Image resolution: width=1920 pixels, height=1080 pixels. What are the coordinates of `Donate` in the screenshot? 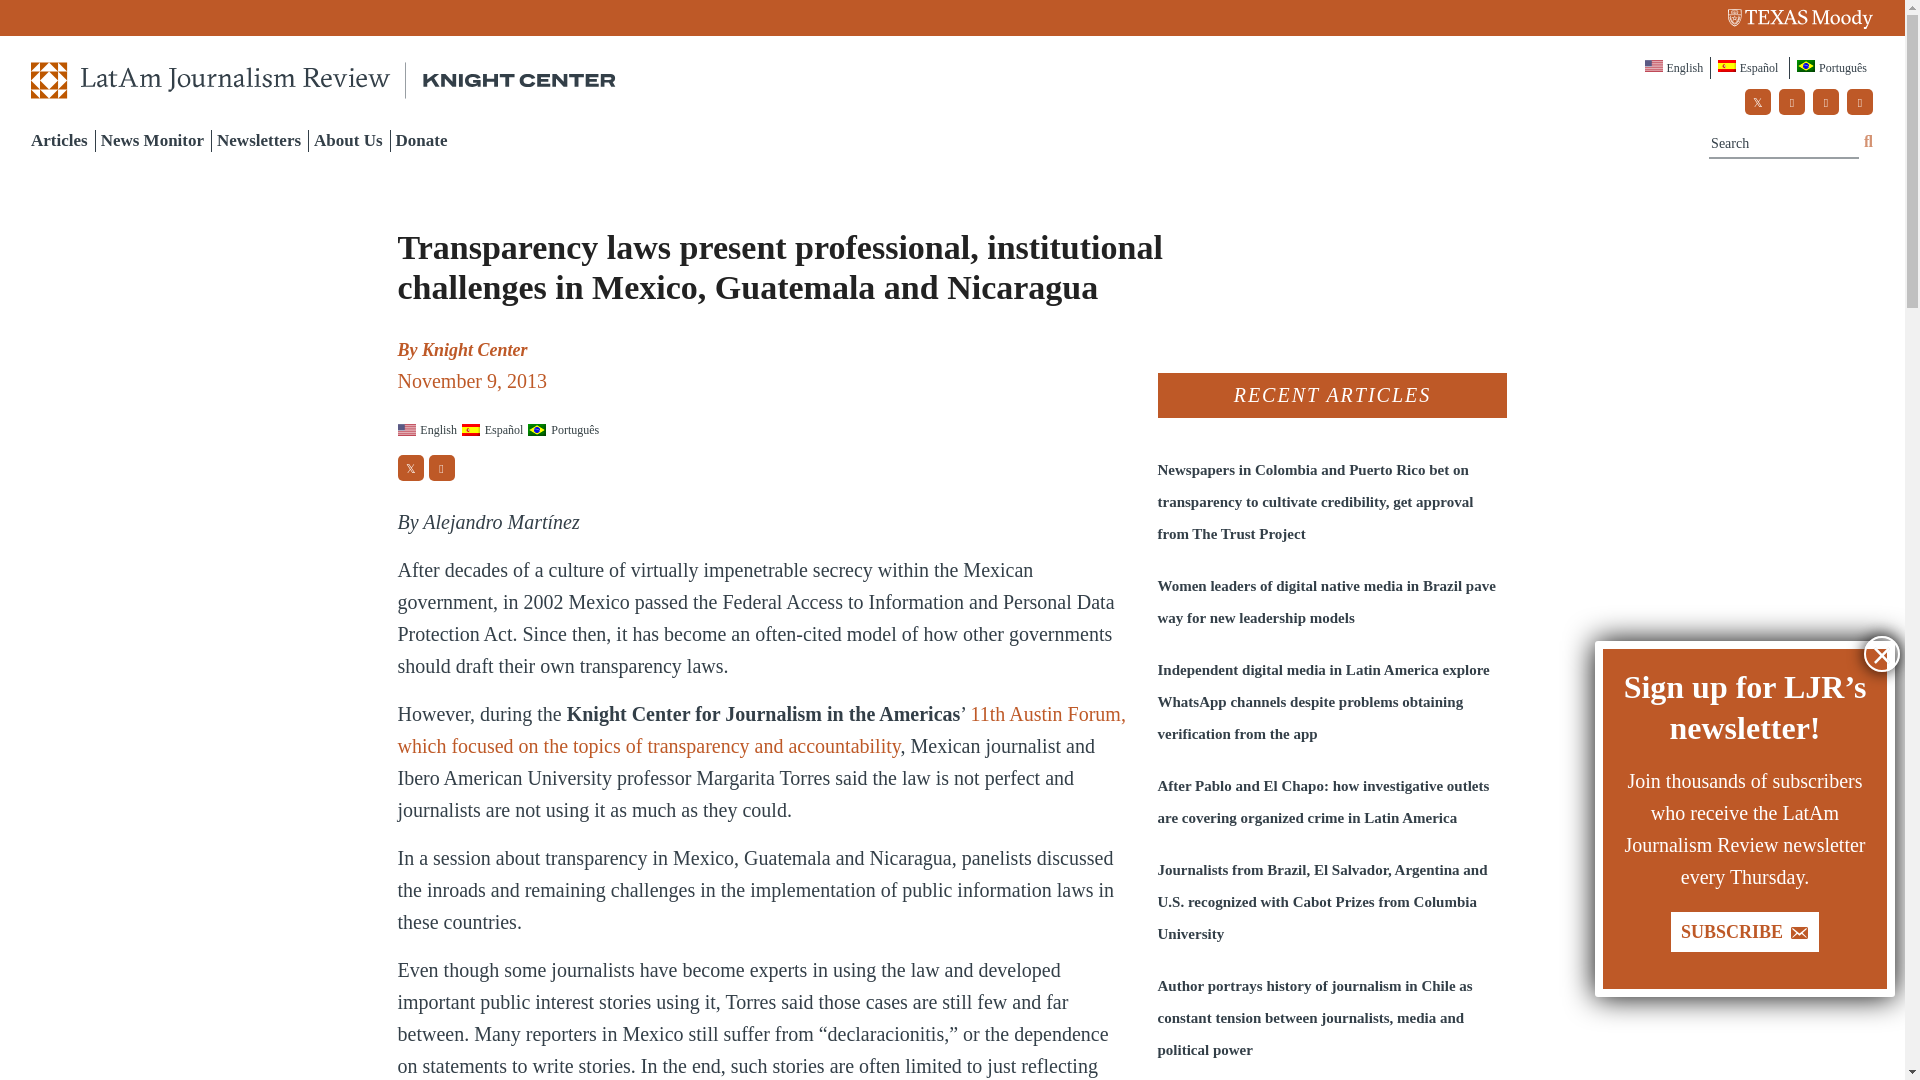 It's located at (421, 140).